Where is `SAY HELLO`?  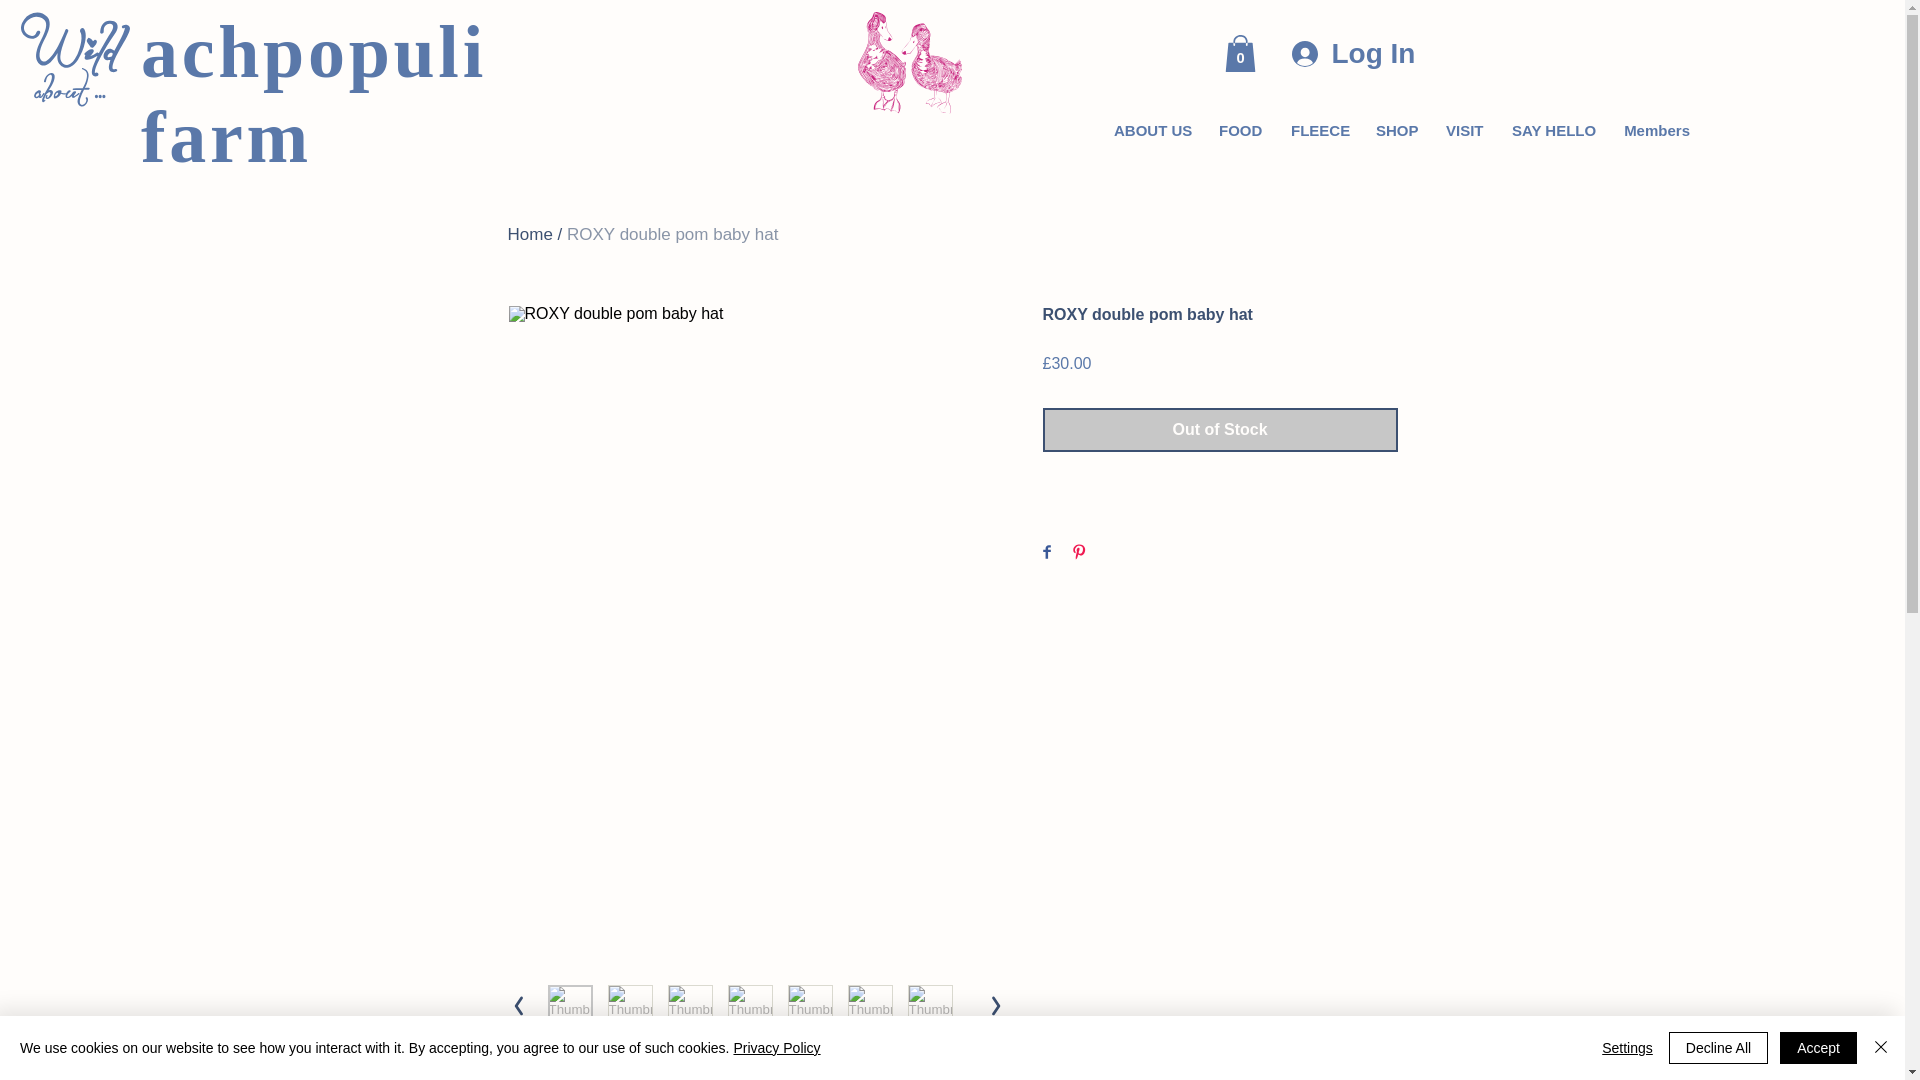
SAY HELLO is located at coordinates (1552, 130).